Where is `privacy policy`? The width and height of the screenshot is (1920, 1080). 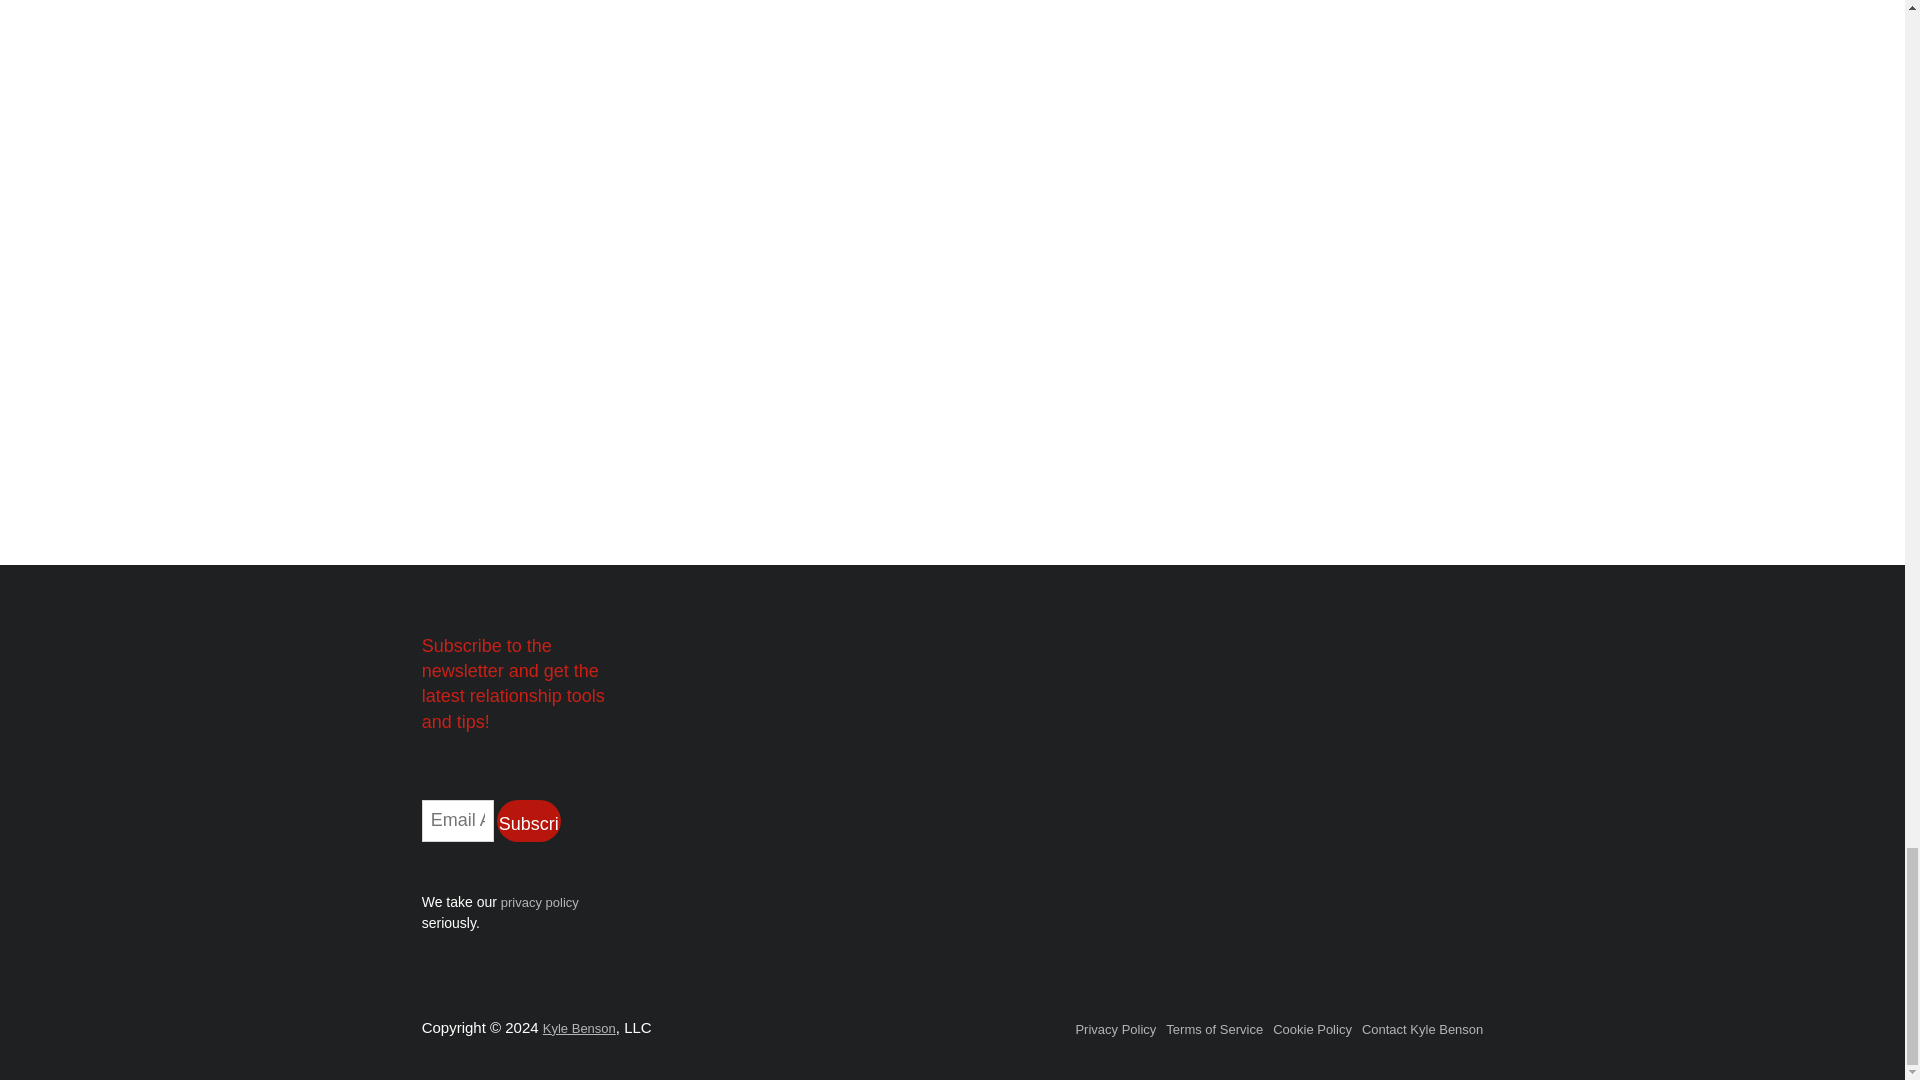
privacy policy is located at coordinates (540, 902).